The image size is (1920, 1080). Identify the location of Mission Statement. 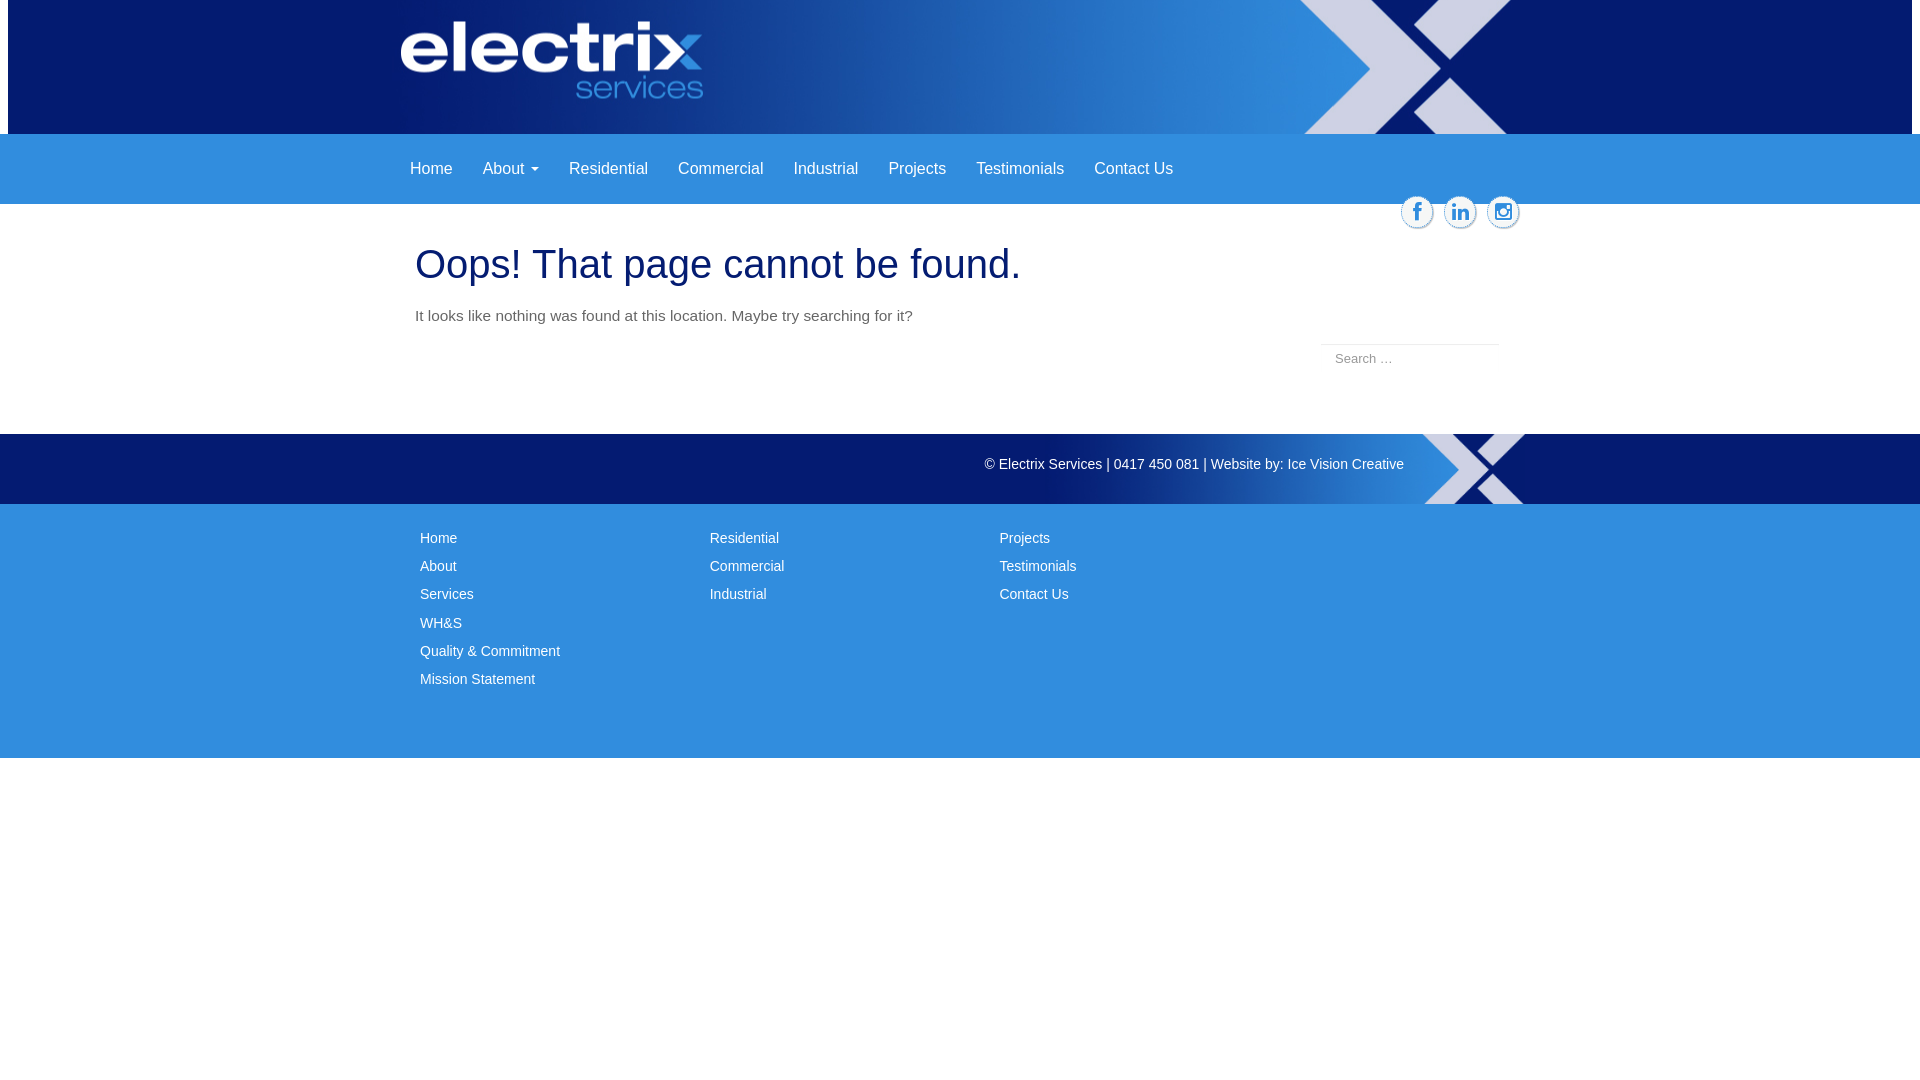
(478, 679).